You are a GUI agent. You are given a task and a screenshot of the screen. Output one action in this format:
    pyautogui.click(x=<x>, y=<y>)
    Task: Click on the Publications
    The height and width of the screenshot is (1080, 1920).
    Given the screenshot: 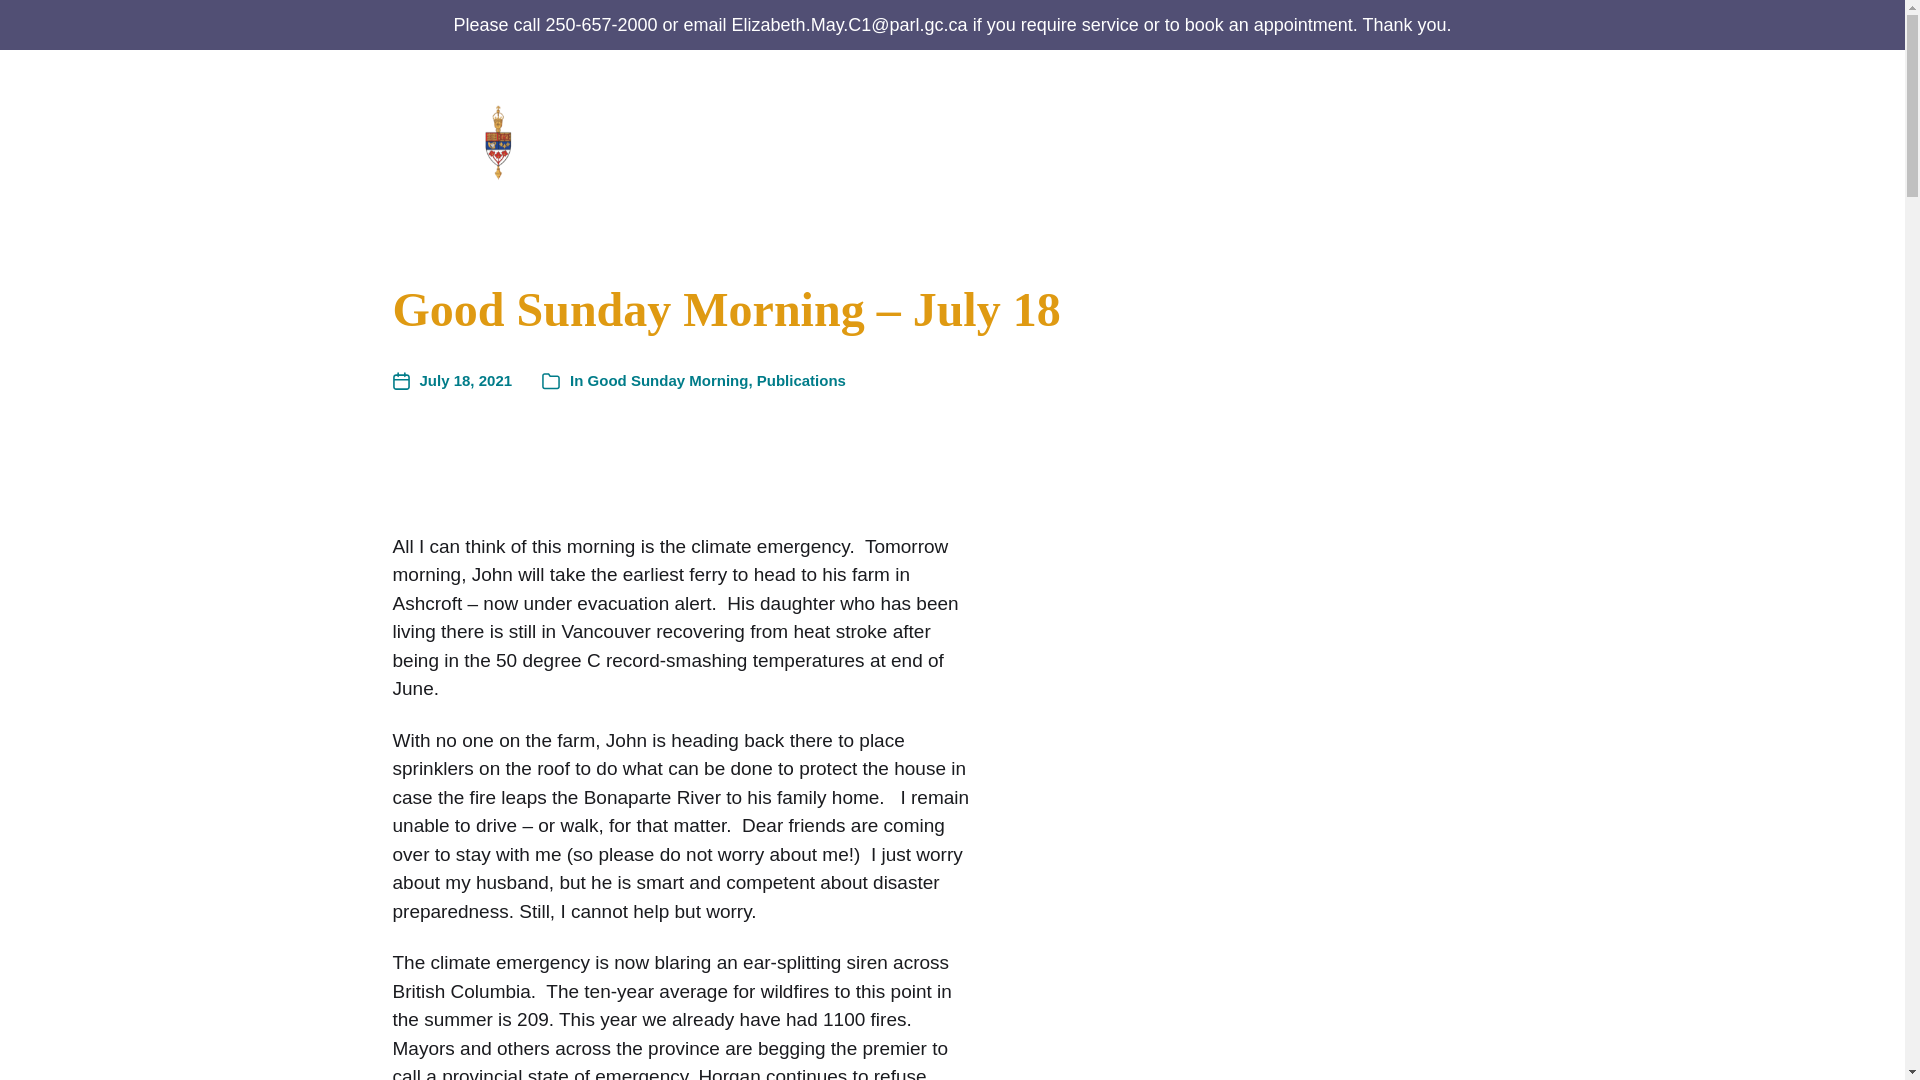 What is the action you would take?
    pyautogui.click(x=1113, y=140)
    